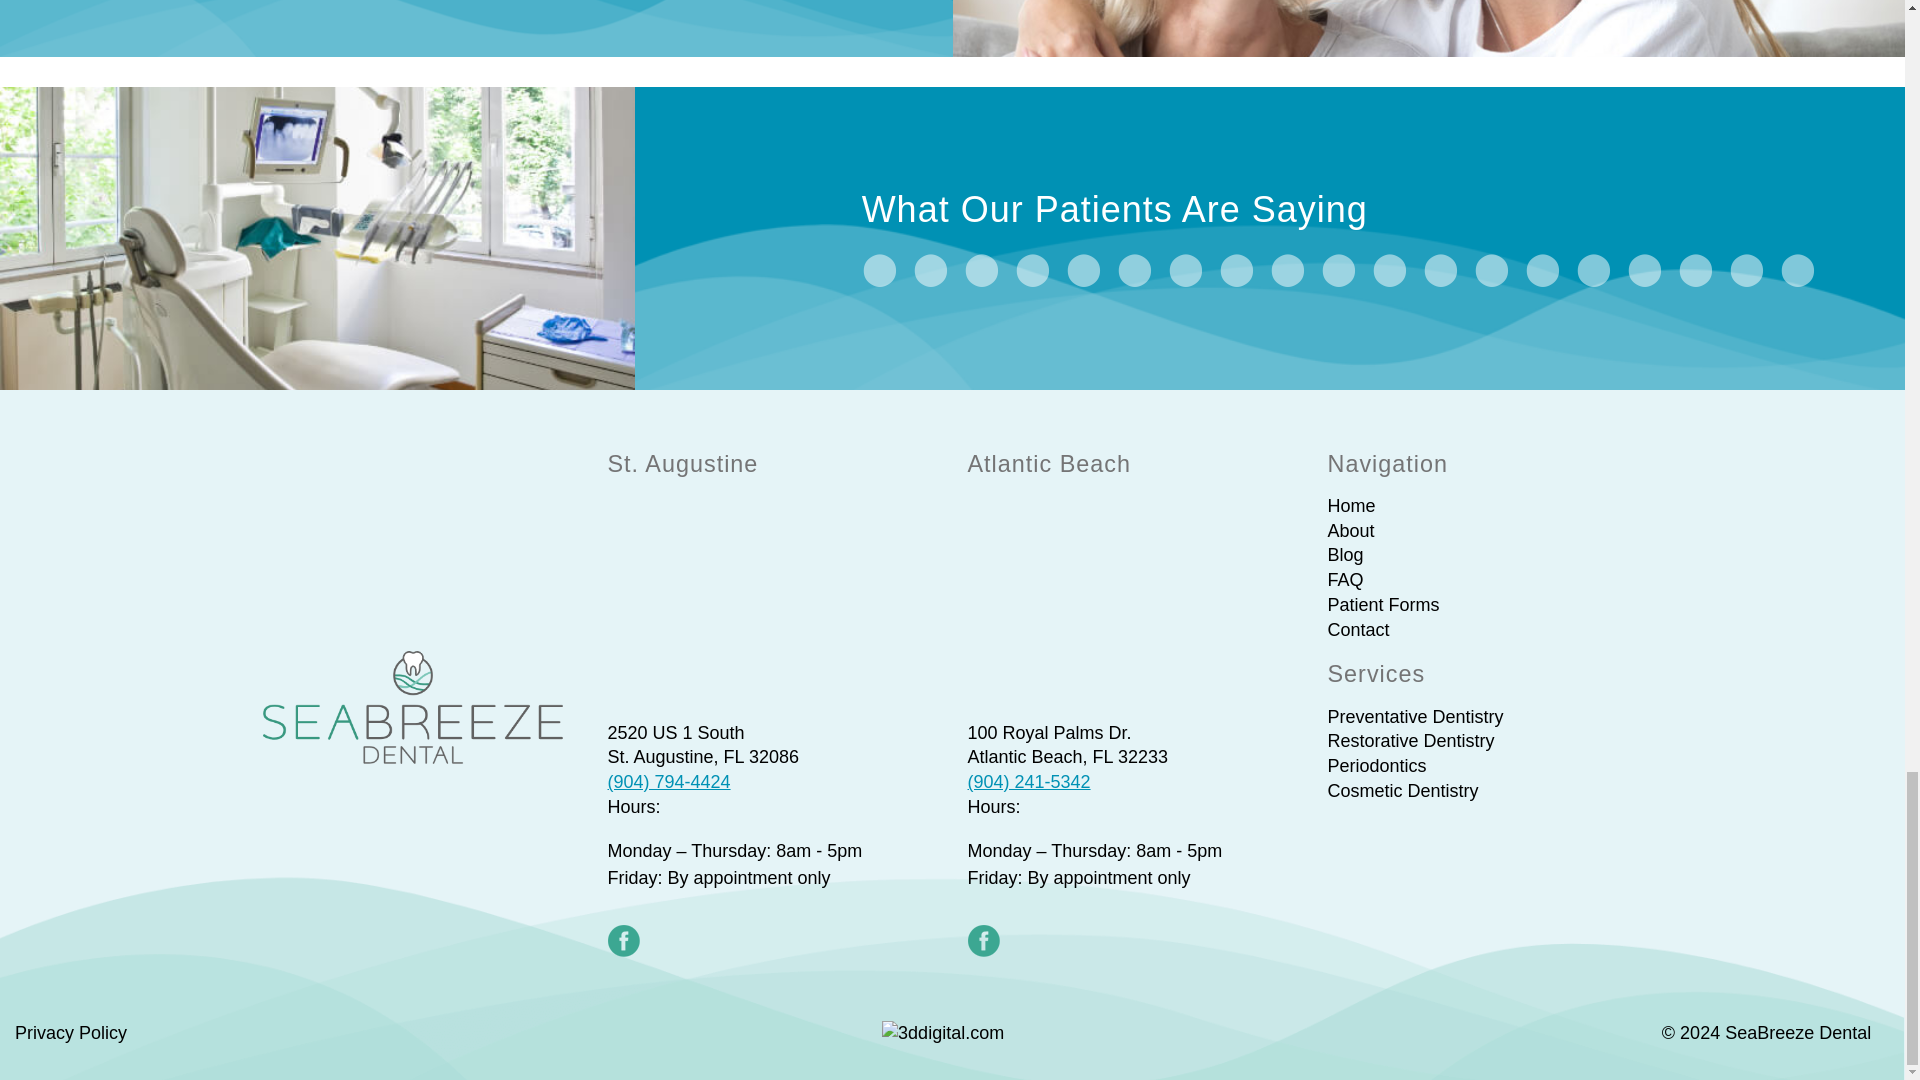 The width and height of the screenshot is (1920, 1080). What do you see at coordinates (1359, 630) in the screenshot?
I see `Contact` at bounding box center [1359, 630].